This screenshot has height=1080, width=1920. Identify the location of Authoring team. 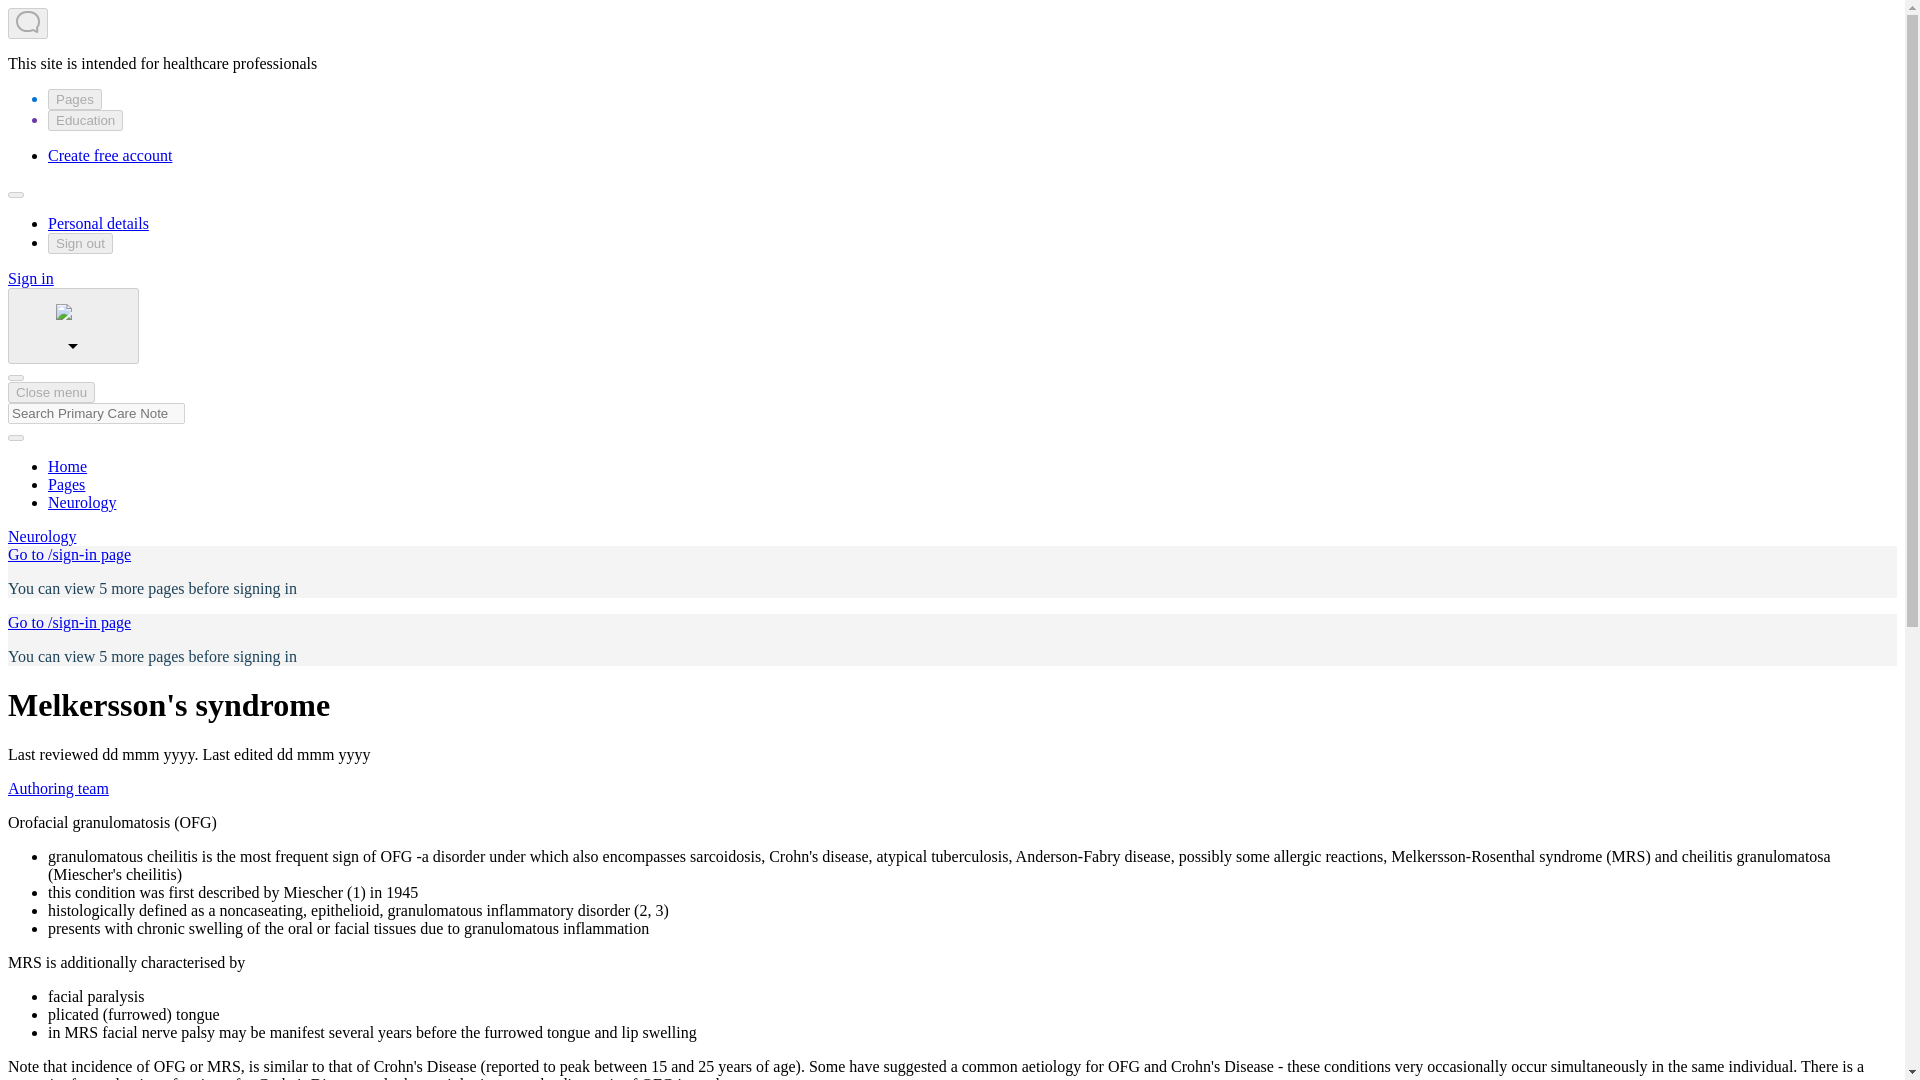
(58, 788).